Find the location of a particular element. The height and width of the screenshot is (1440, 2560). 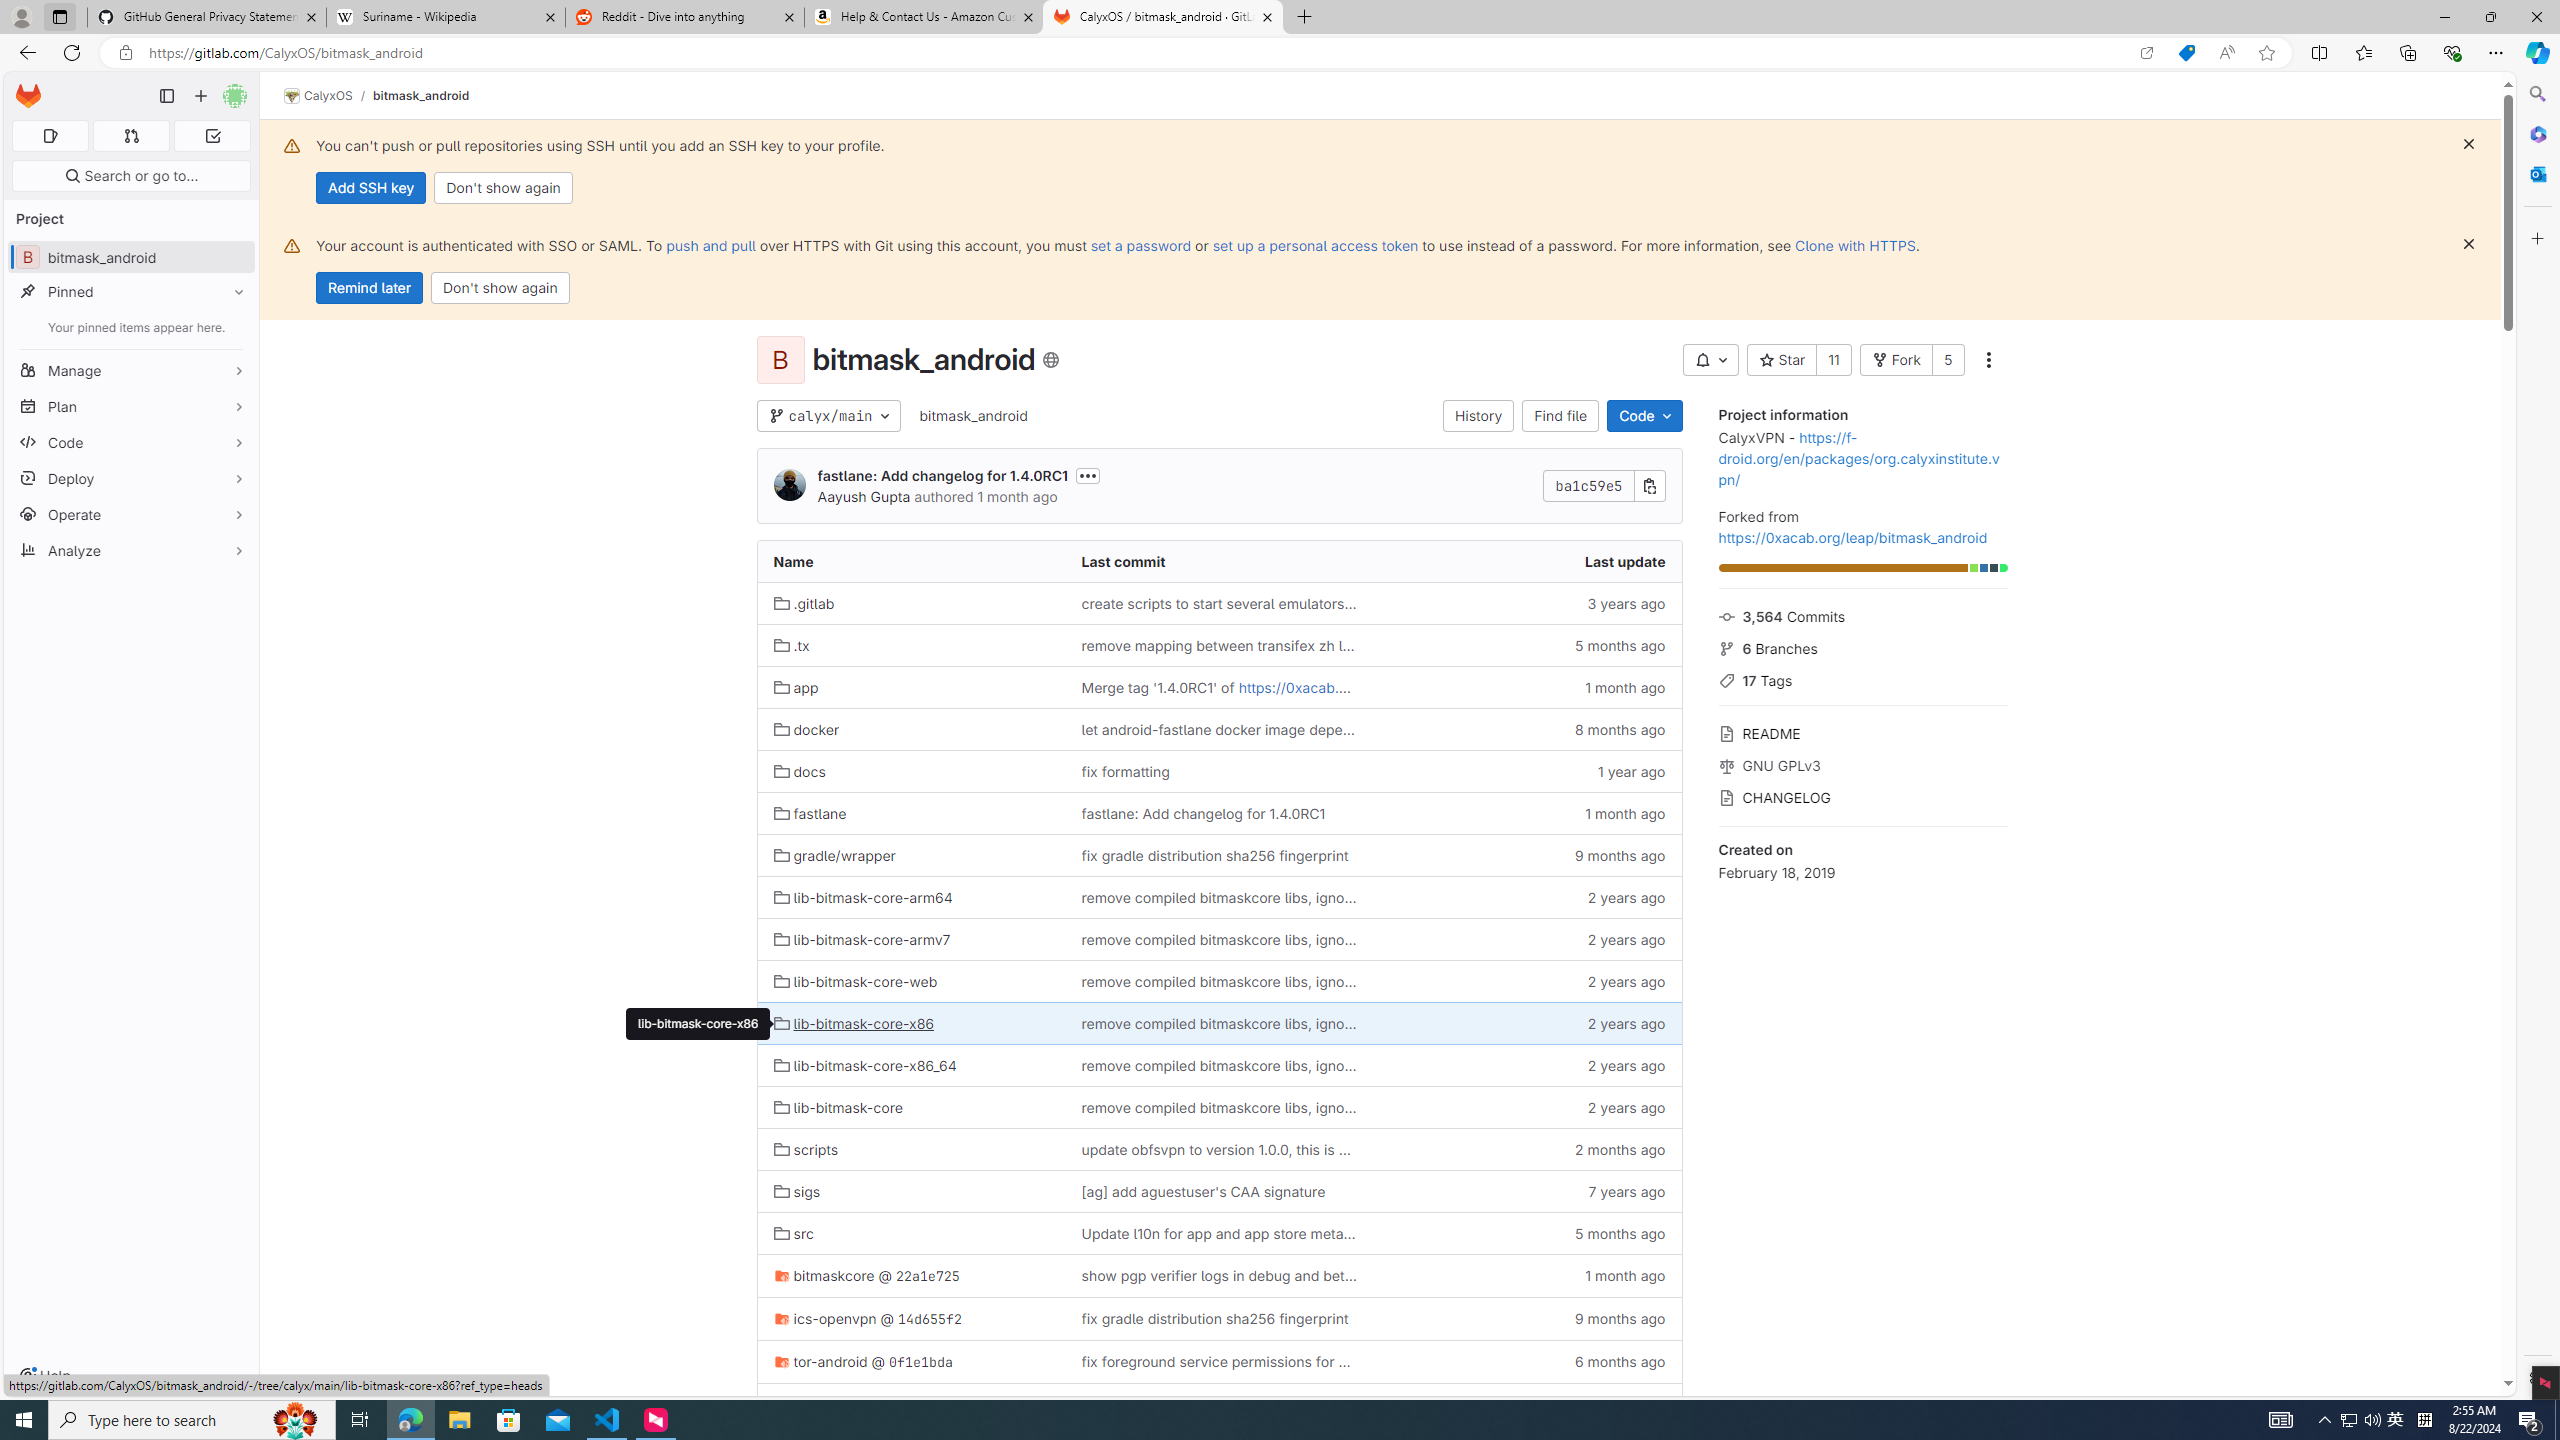

calyx/main is located at coordinates (828, 416).